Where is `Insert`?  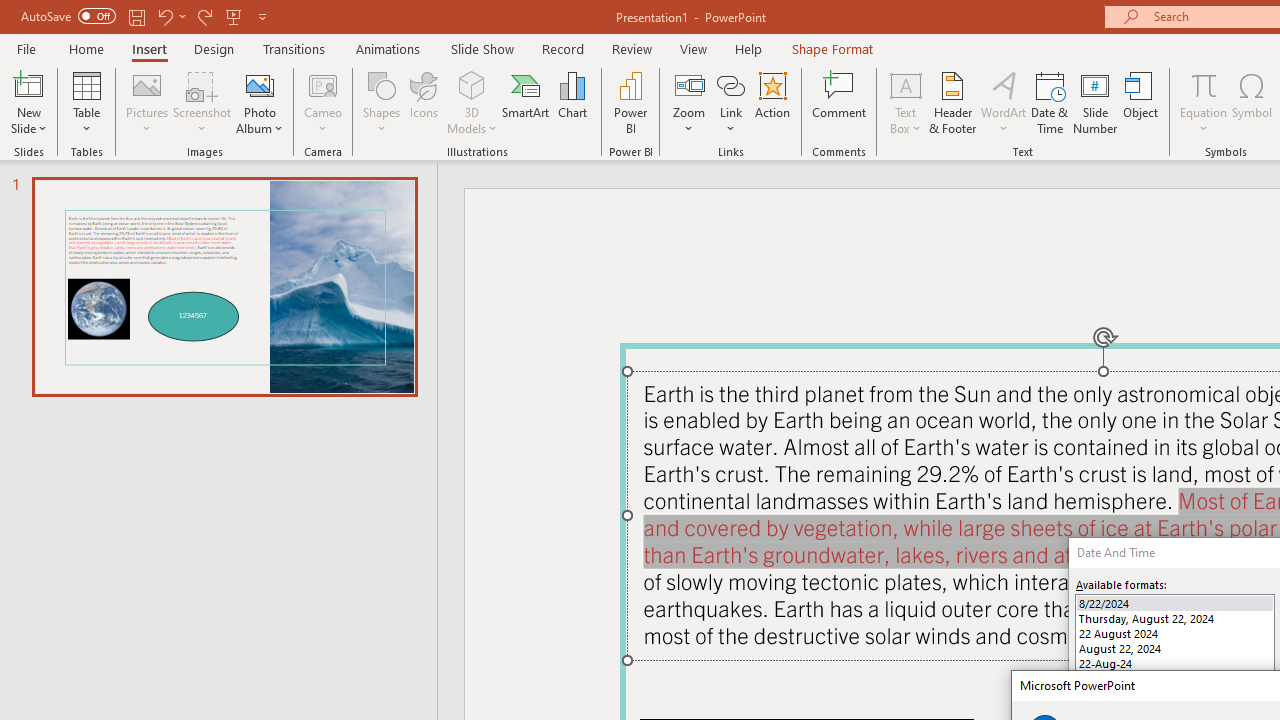 Insert is located at coordinates (150, 48).